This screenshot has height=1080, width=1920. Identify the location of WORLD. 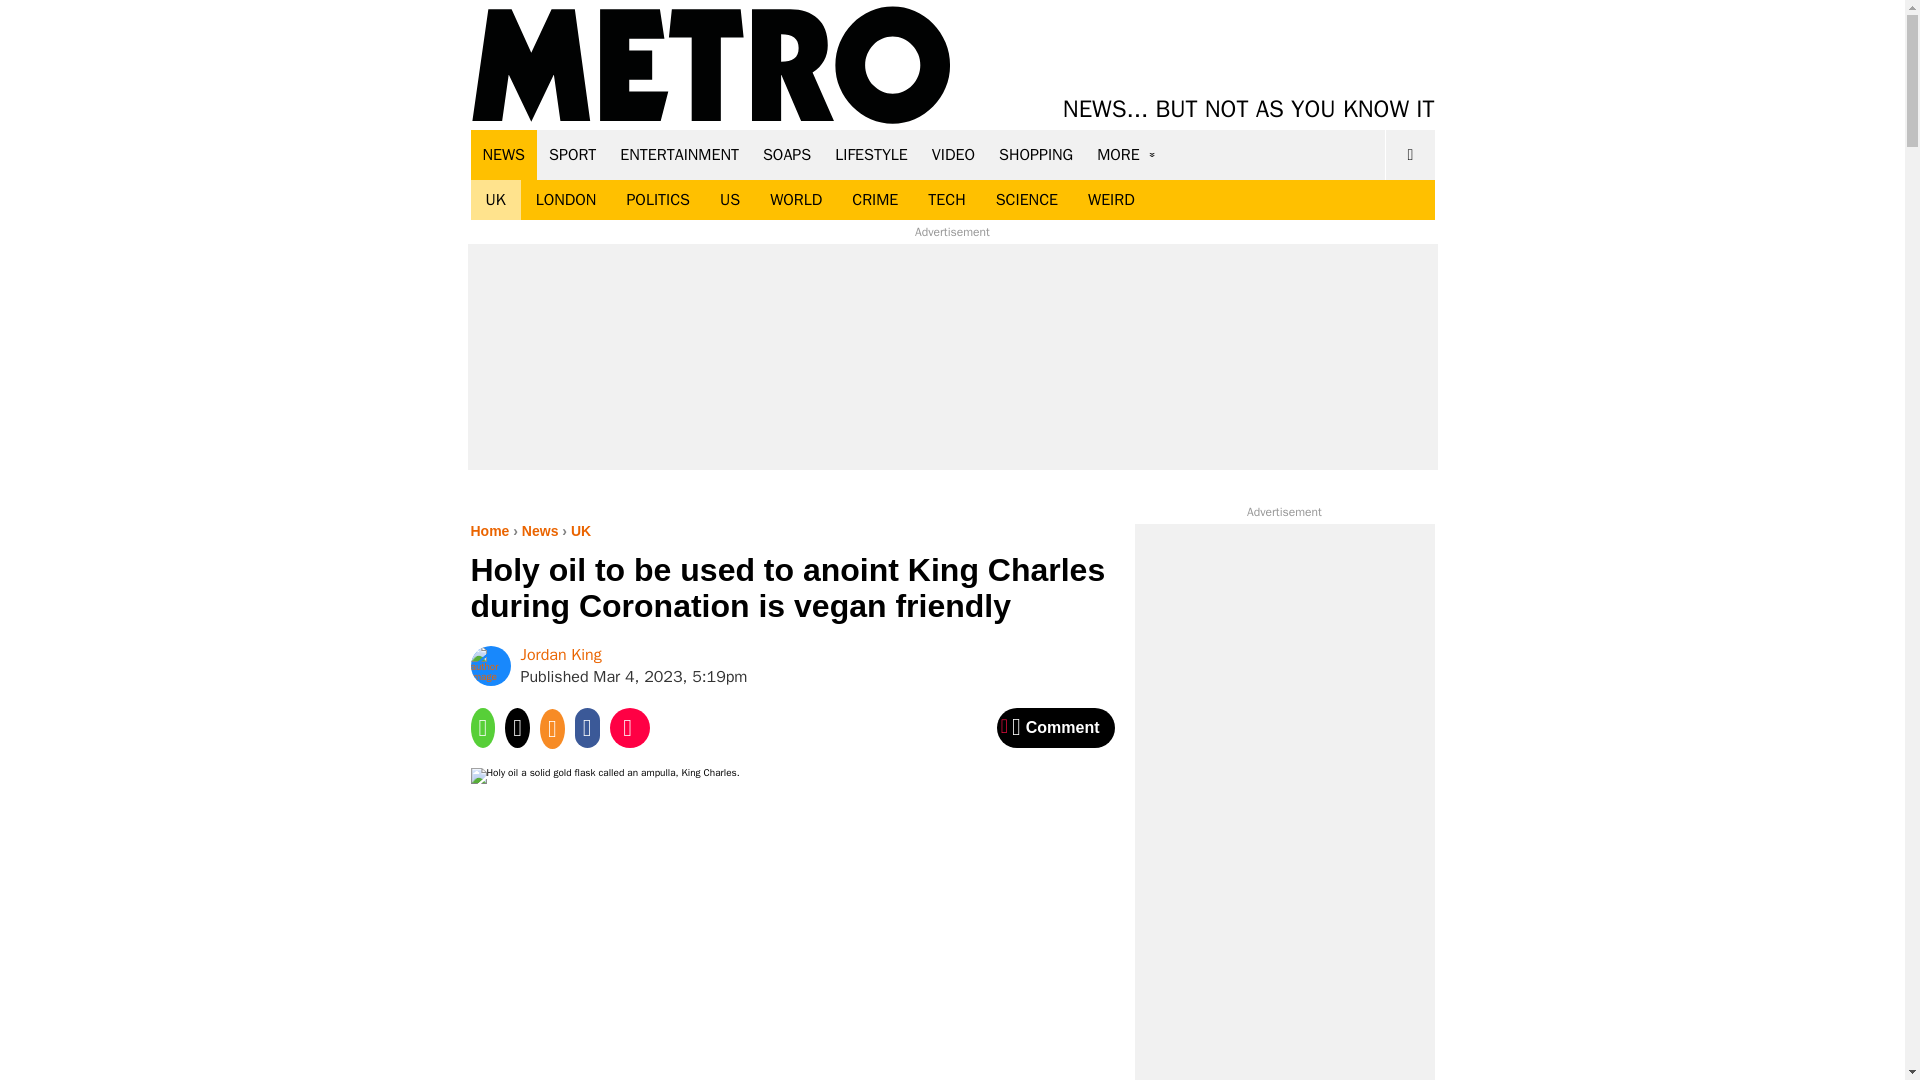
(796, 200).